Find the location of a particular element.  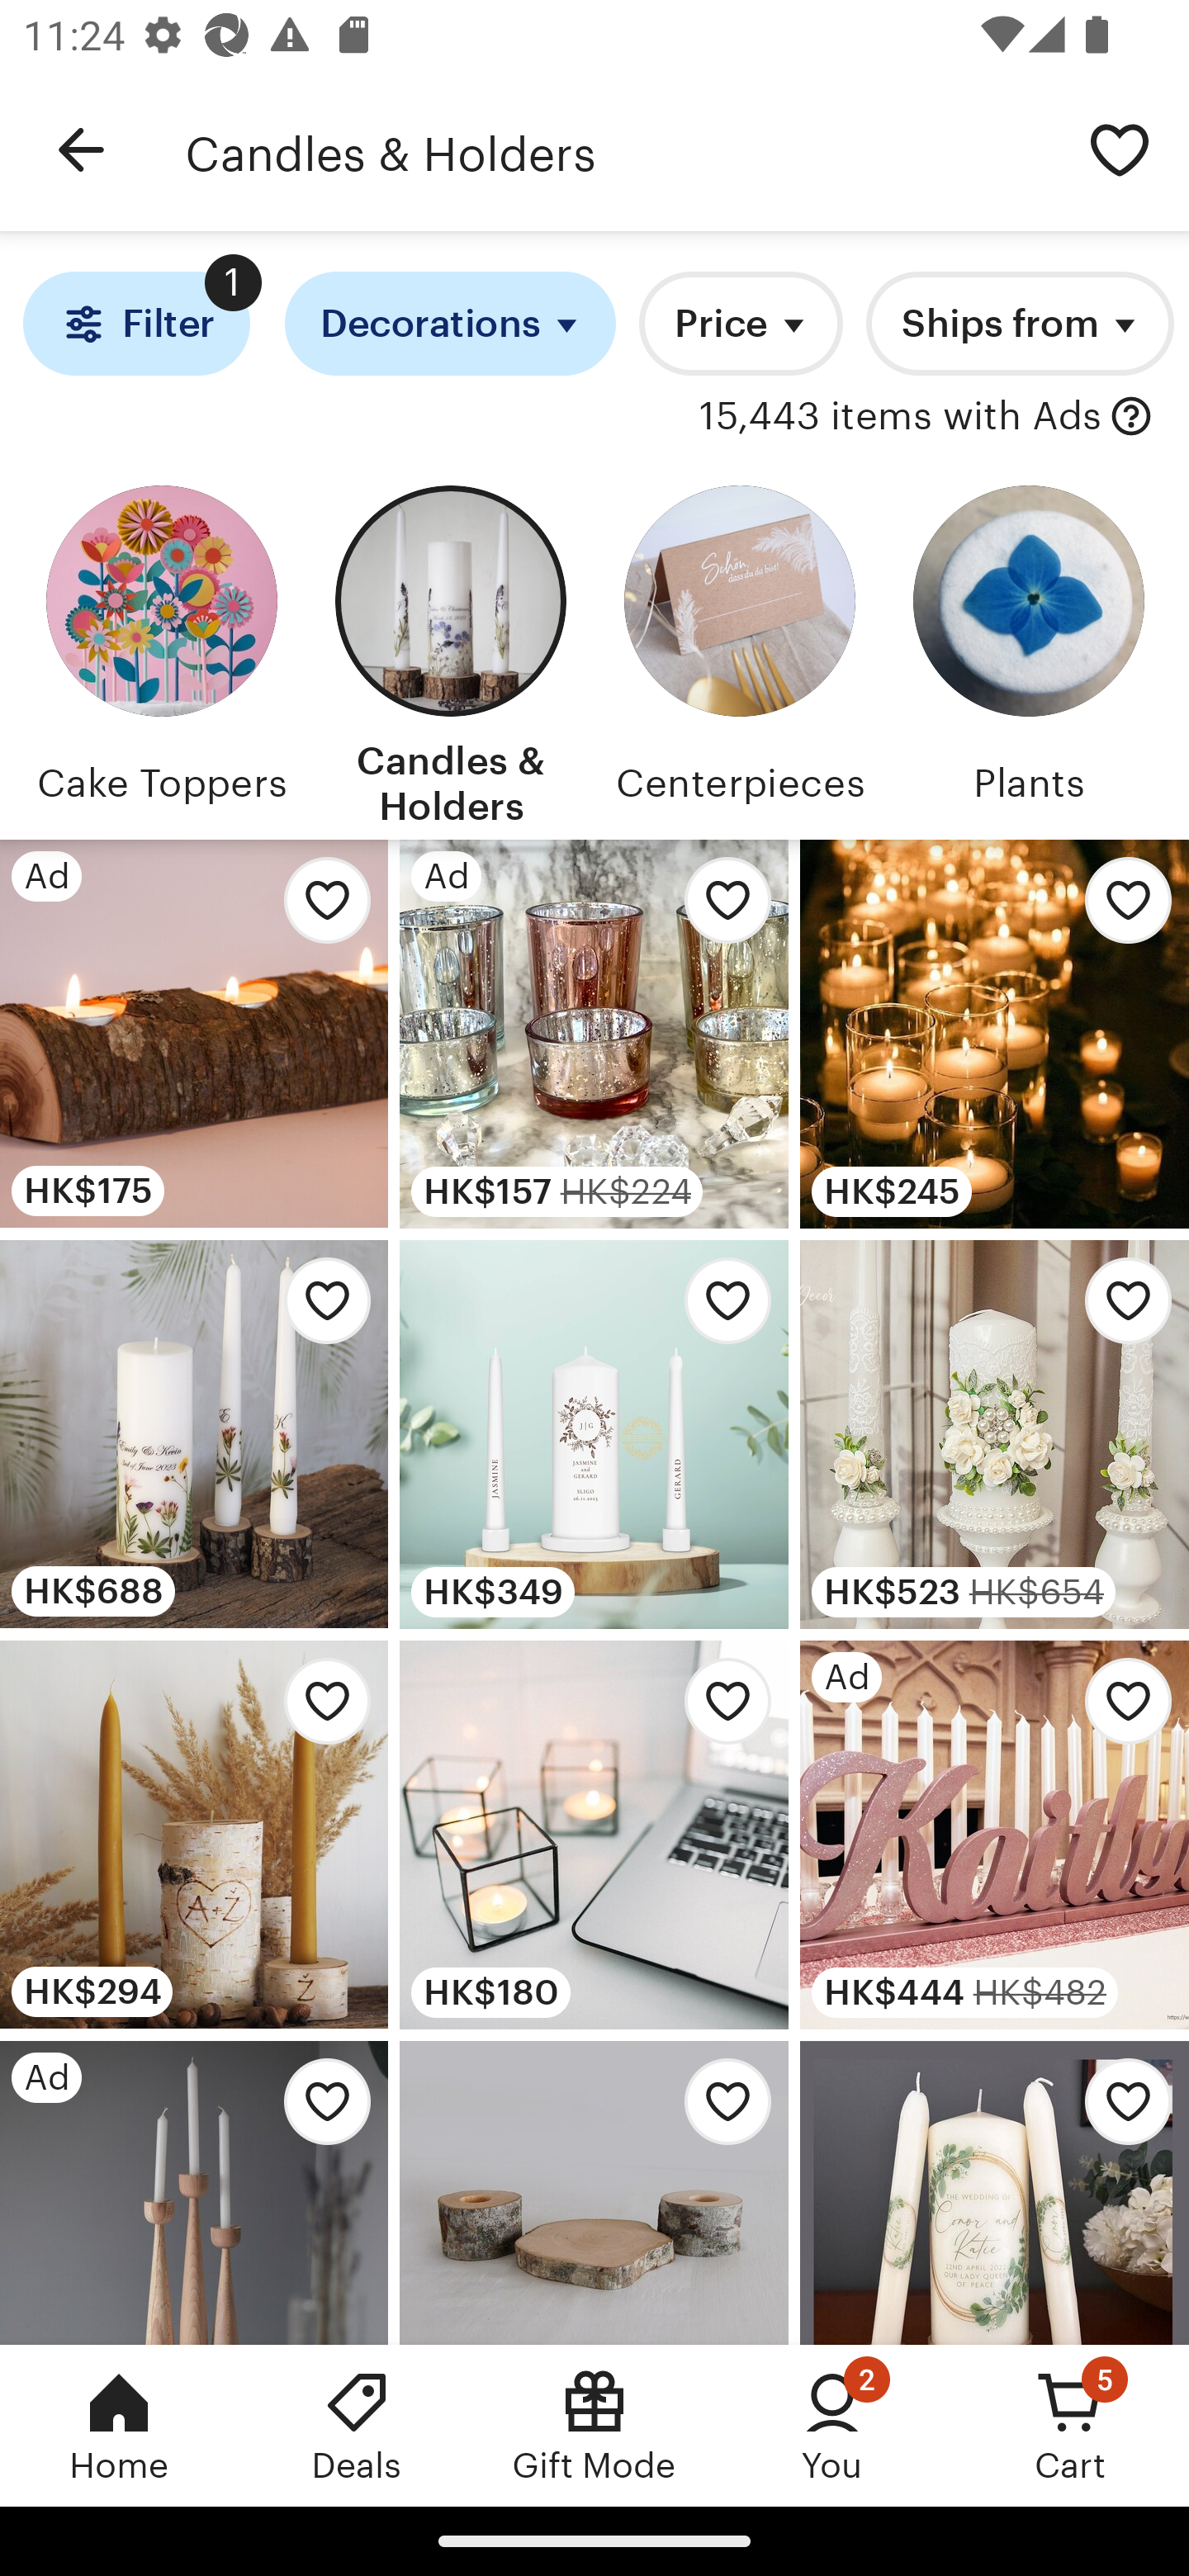

Decorations is located at coordinates (450, 324).